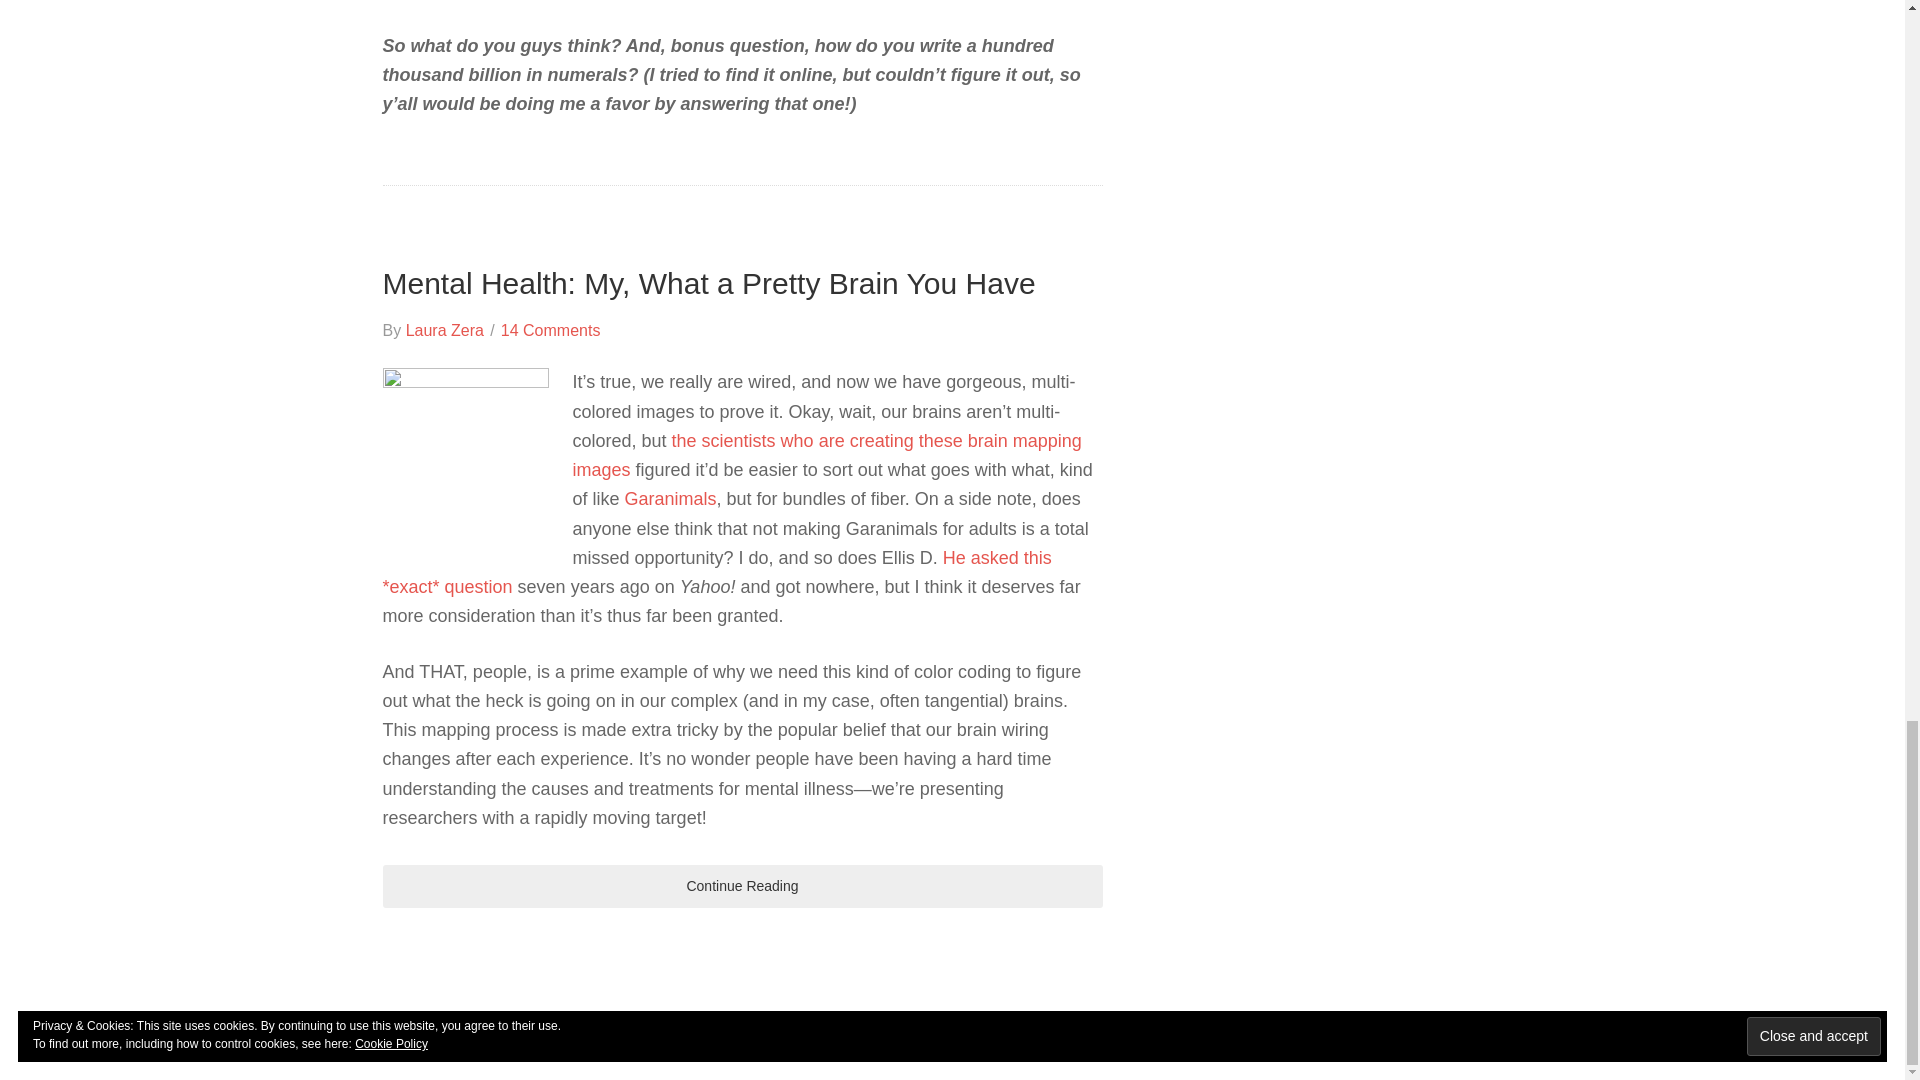 Image resolution: width=1920 pixels, height=1080 pixels. I want to click on Log in, so click(1101, 1026).